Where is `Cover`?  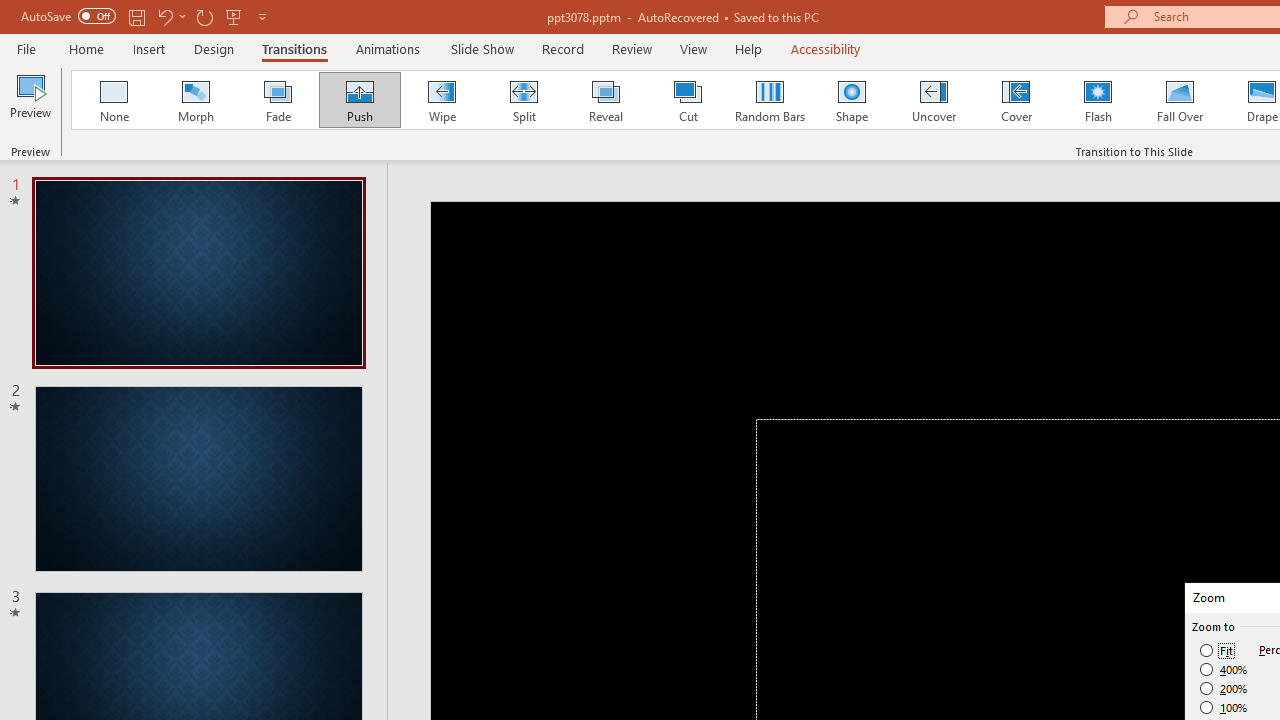
Cover is located at coordinates (1016, 100).